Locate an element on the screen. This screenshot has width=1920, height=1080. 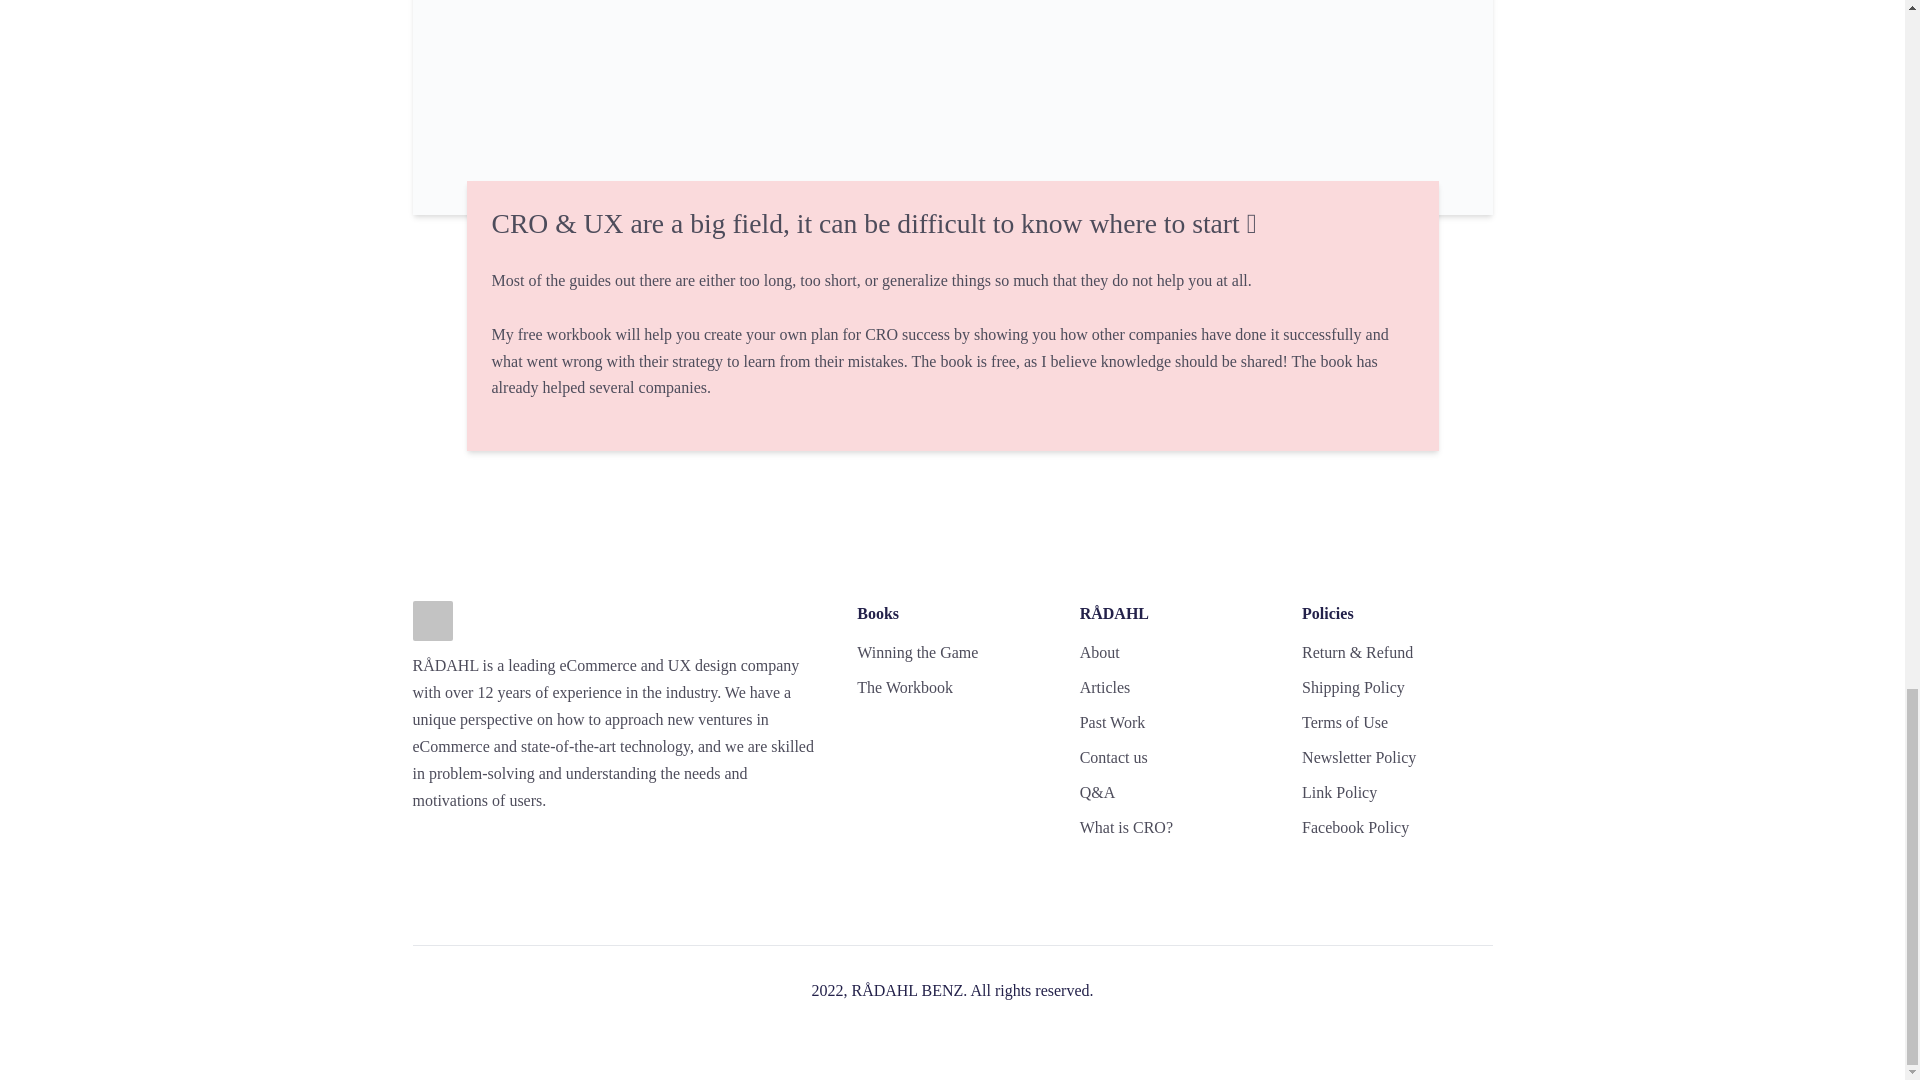
Shipping Policy is located at coordinates (1353, 688).